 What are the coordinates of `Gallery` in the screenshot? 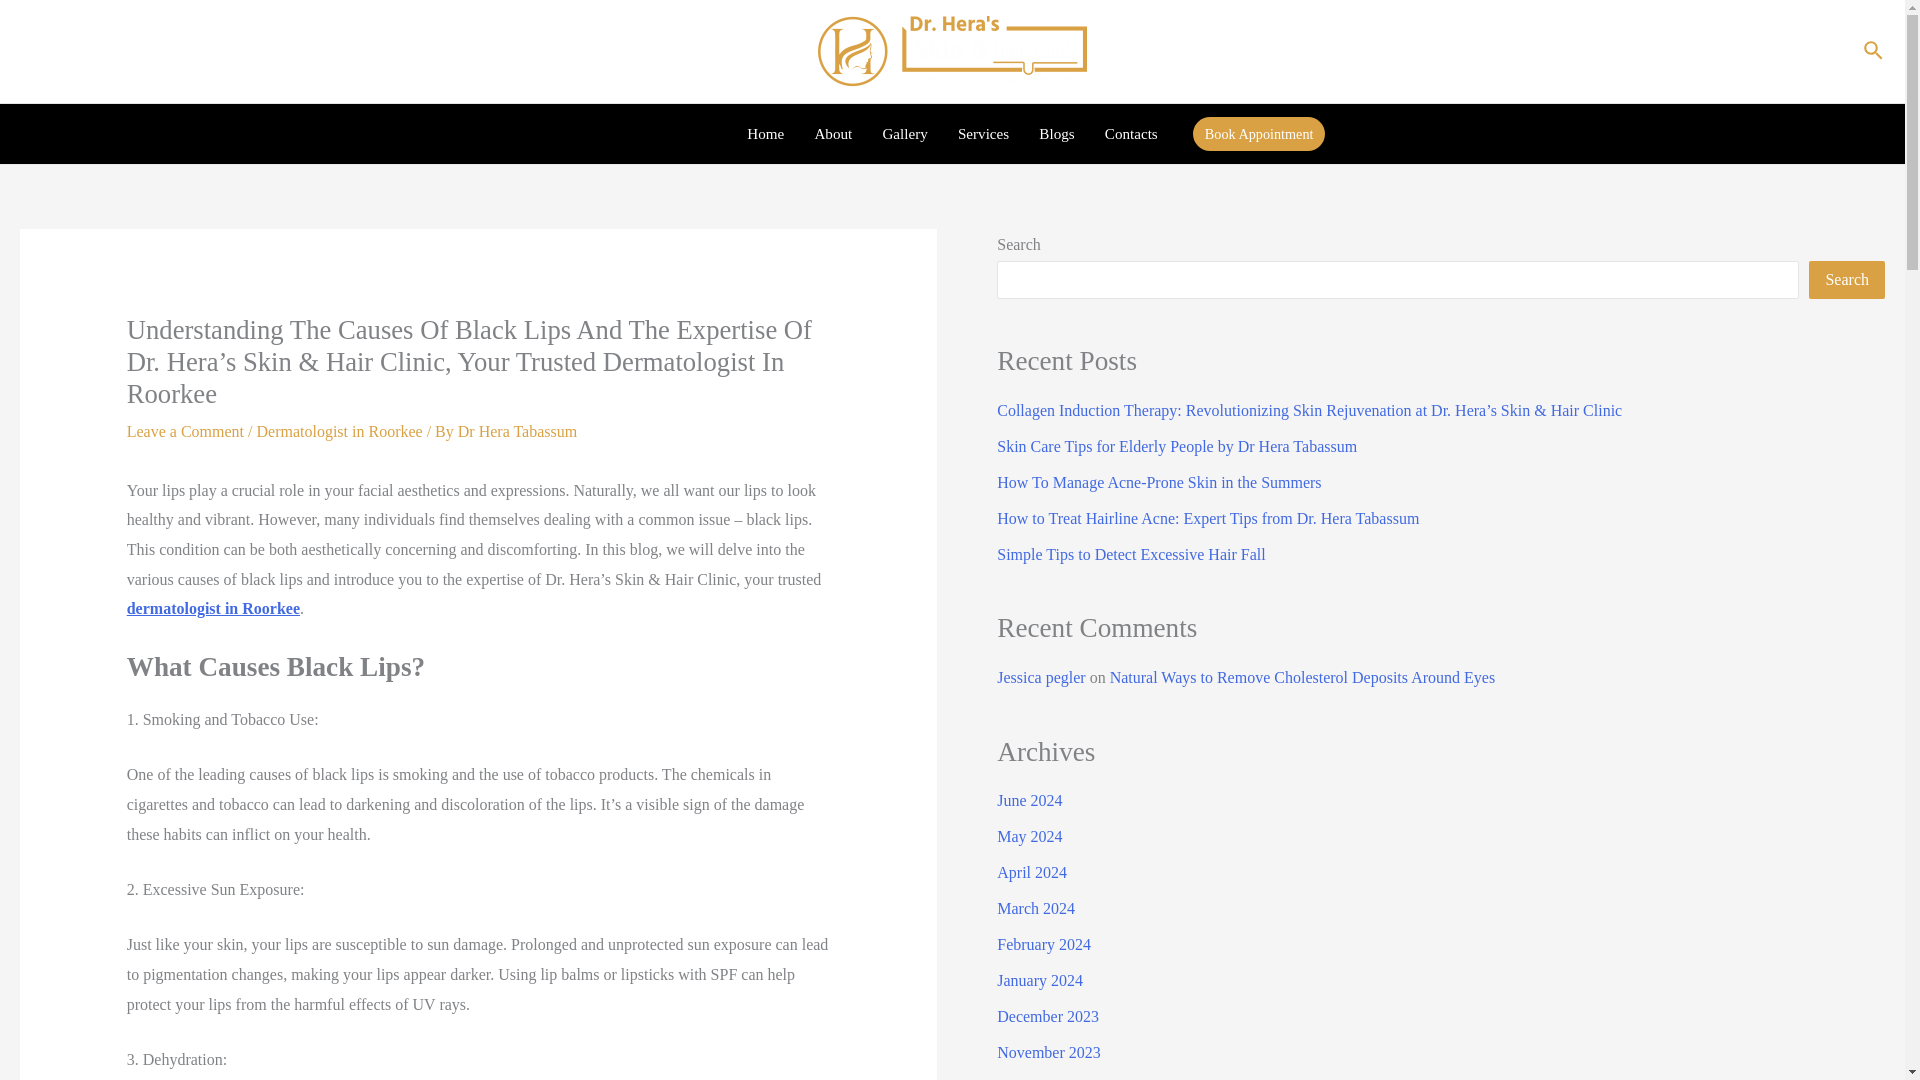 It's located at (904, 134).